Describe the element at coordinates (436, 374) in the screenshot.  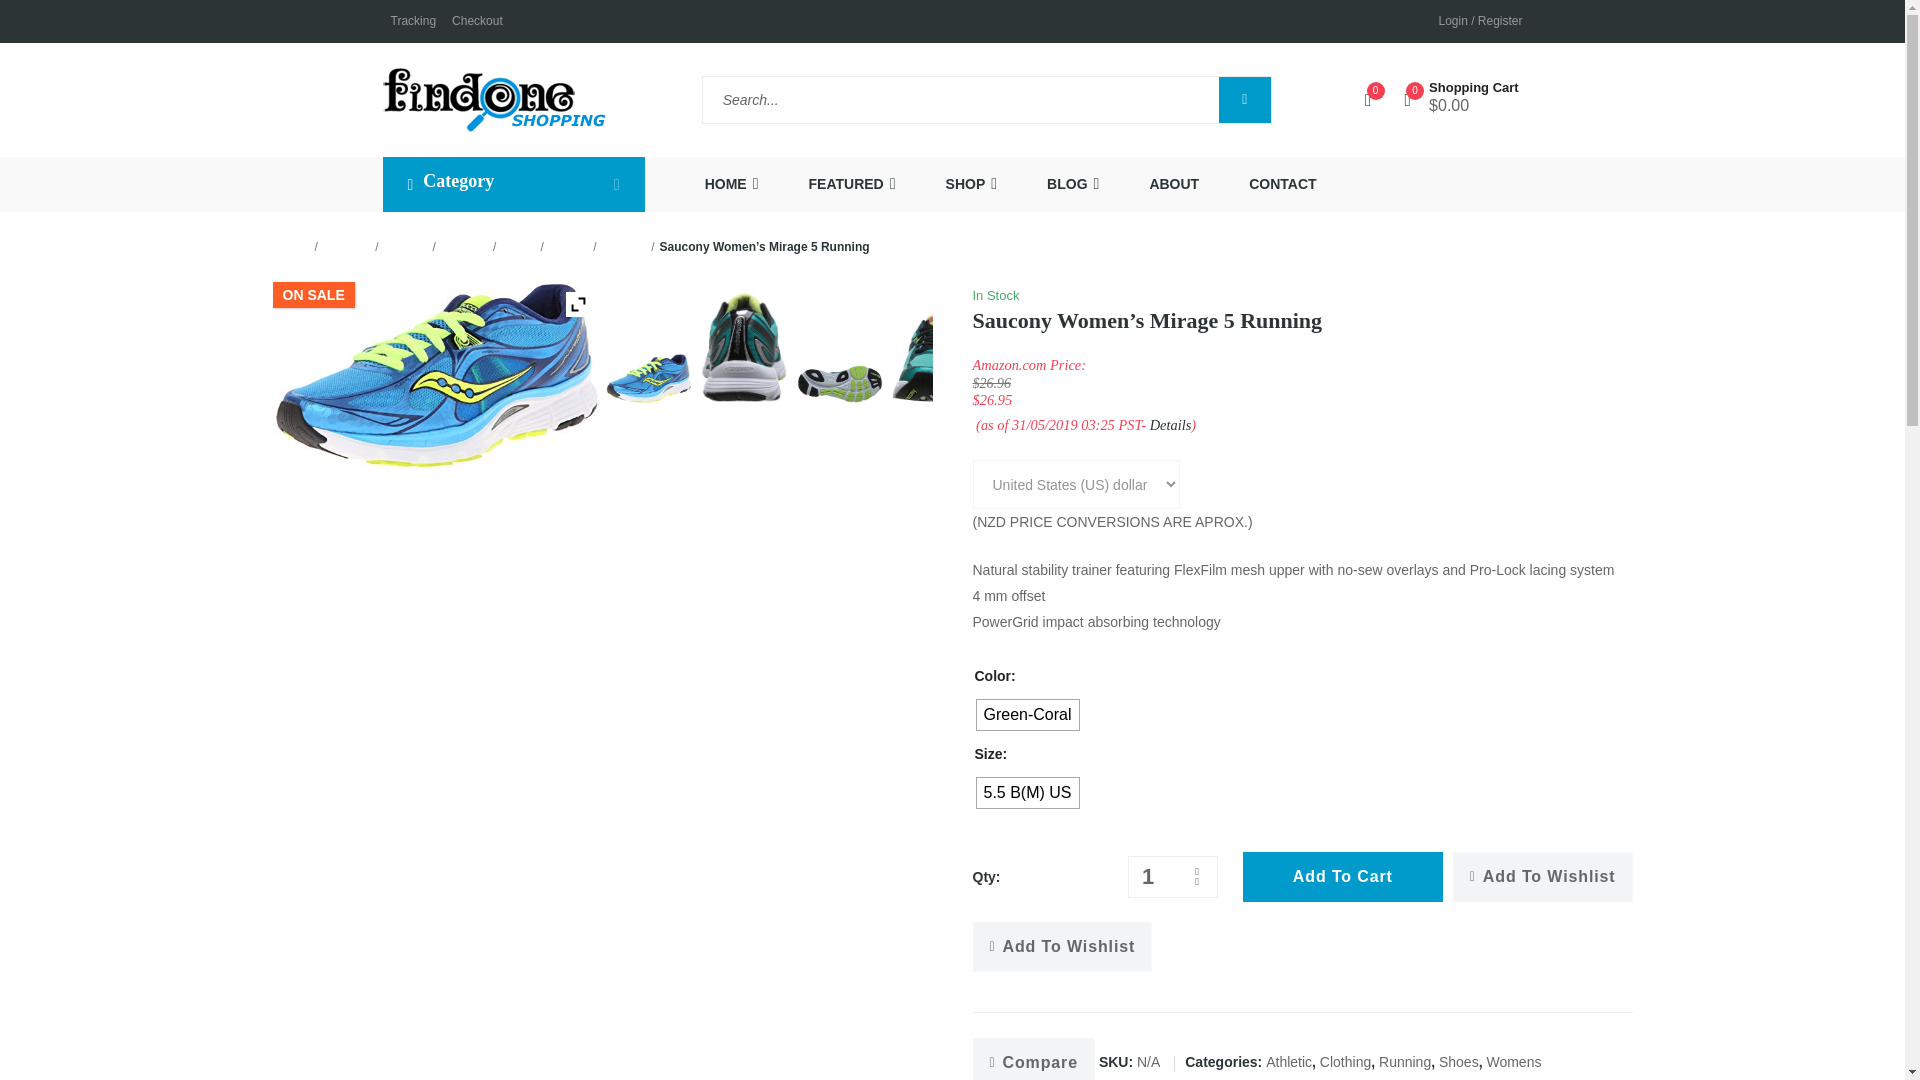
I see `Saucony-Womens-Mirage-5-Running-Shoe` at that location.